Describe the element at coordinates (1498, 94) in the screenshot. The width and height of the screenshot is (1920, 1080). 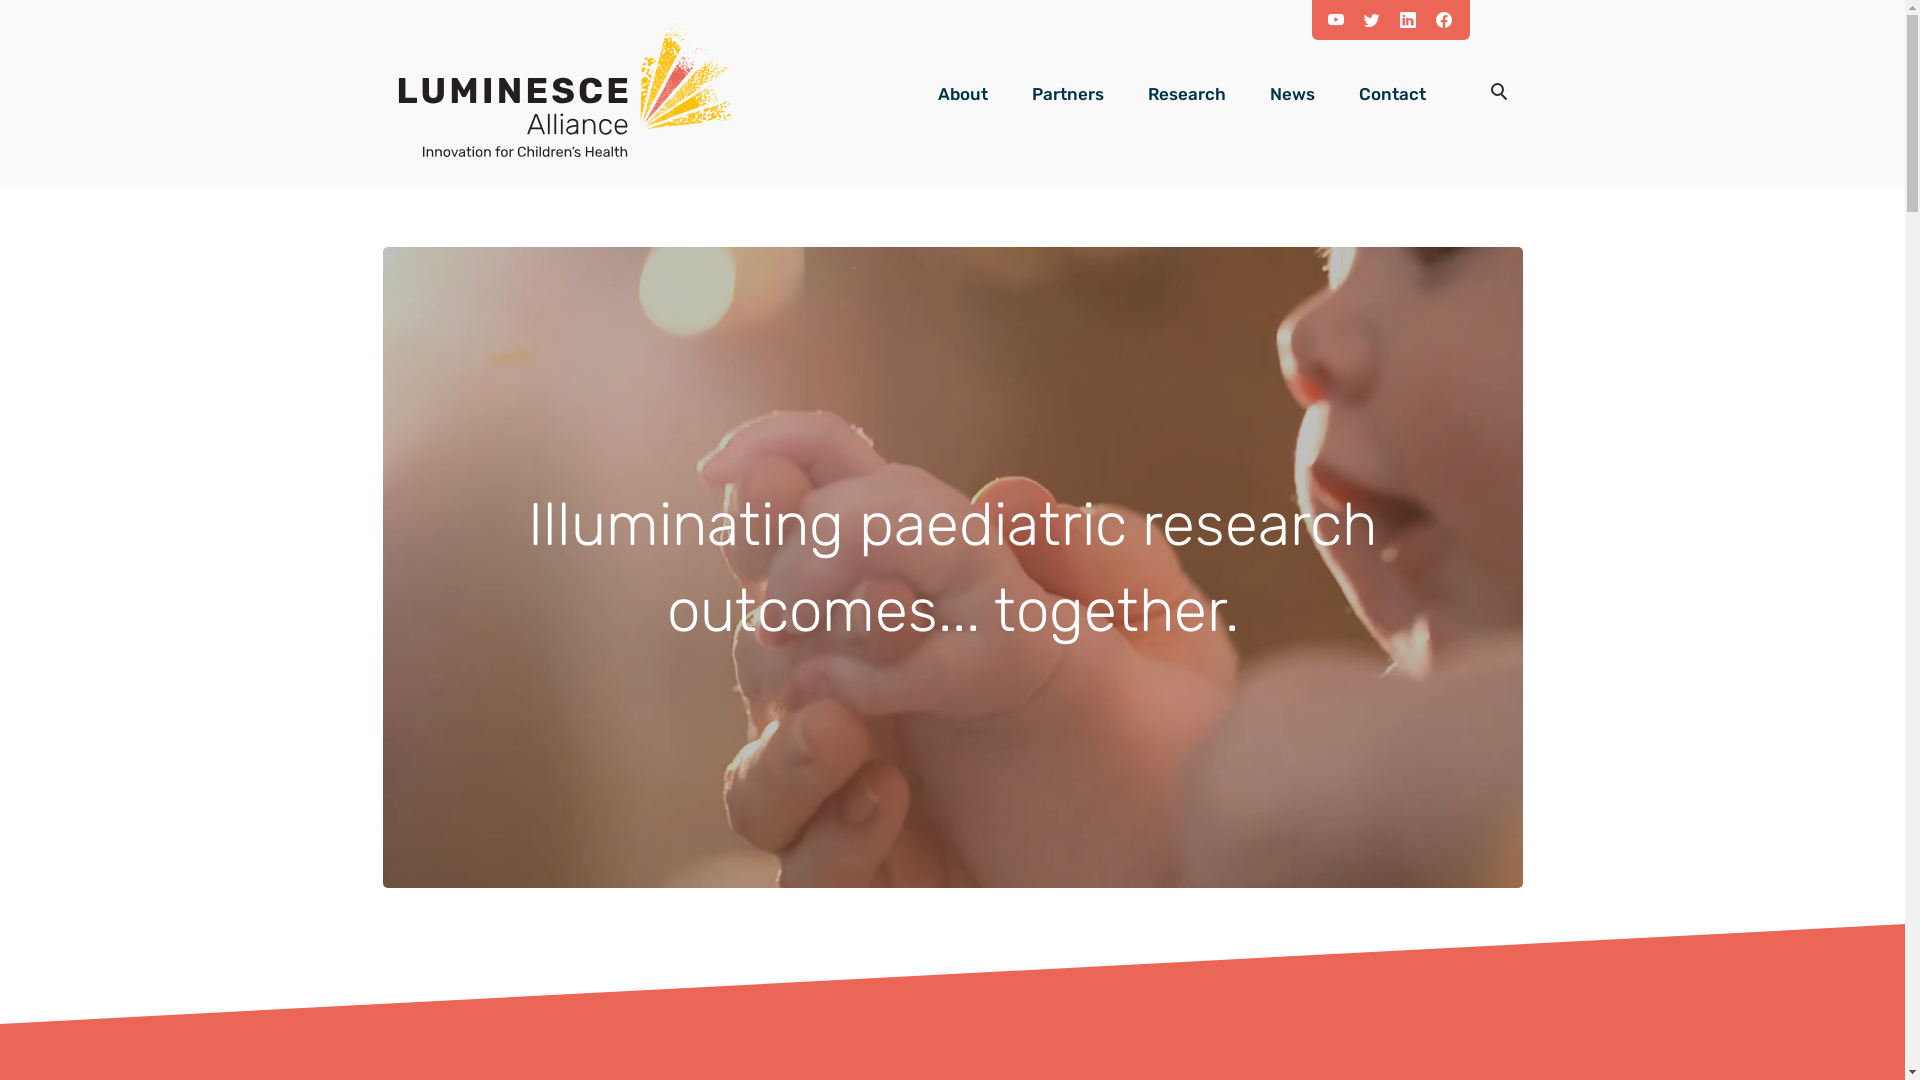
I see `Group 2 Created with Sketch.` at that location.